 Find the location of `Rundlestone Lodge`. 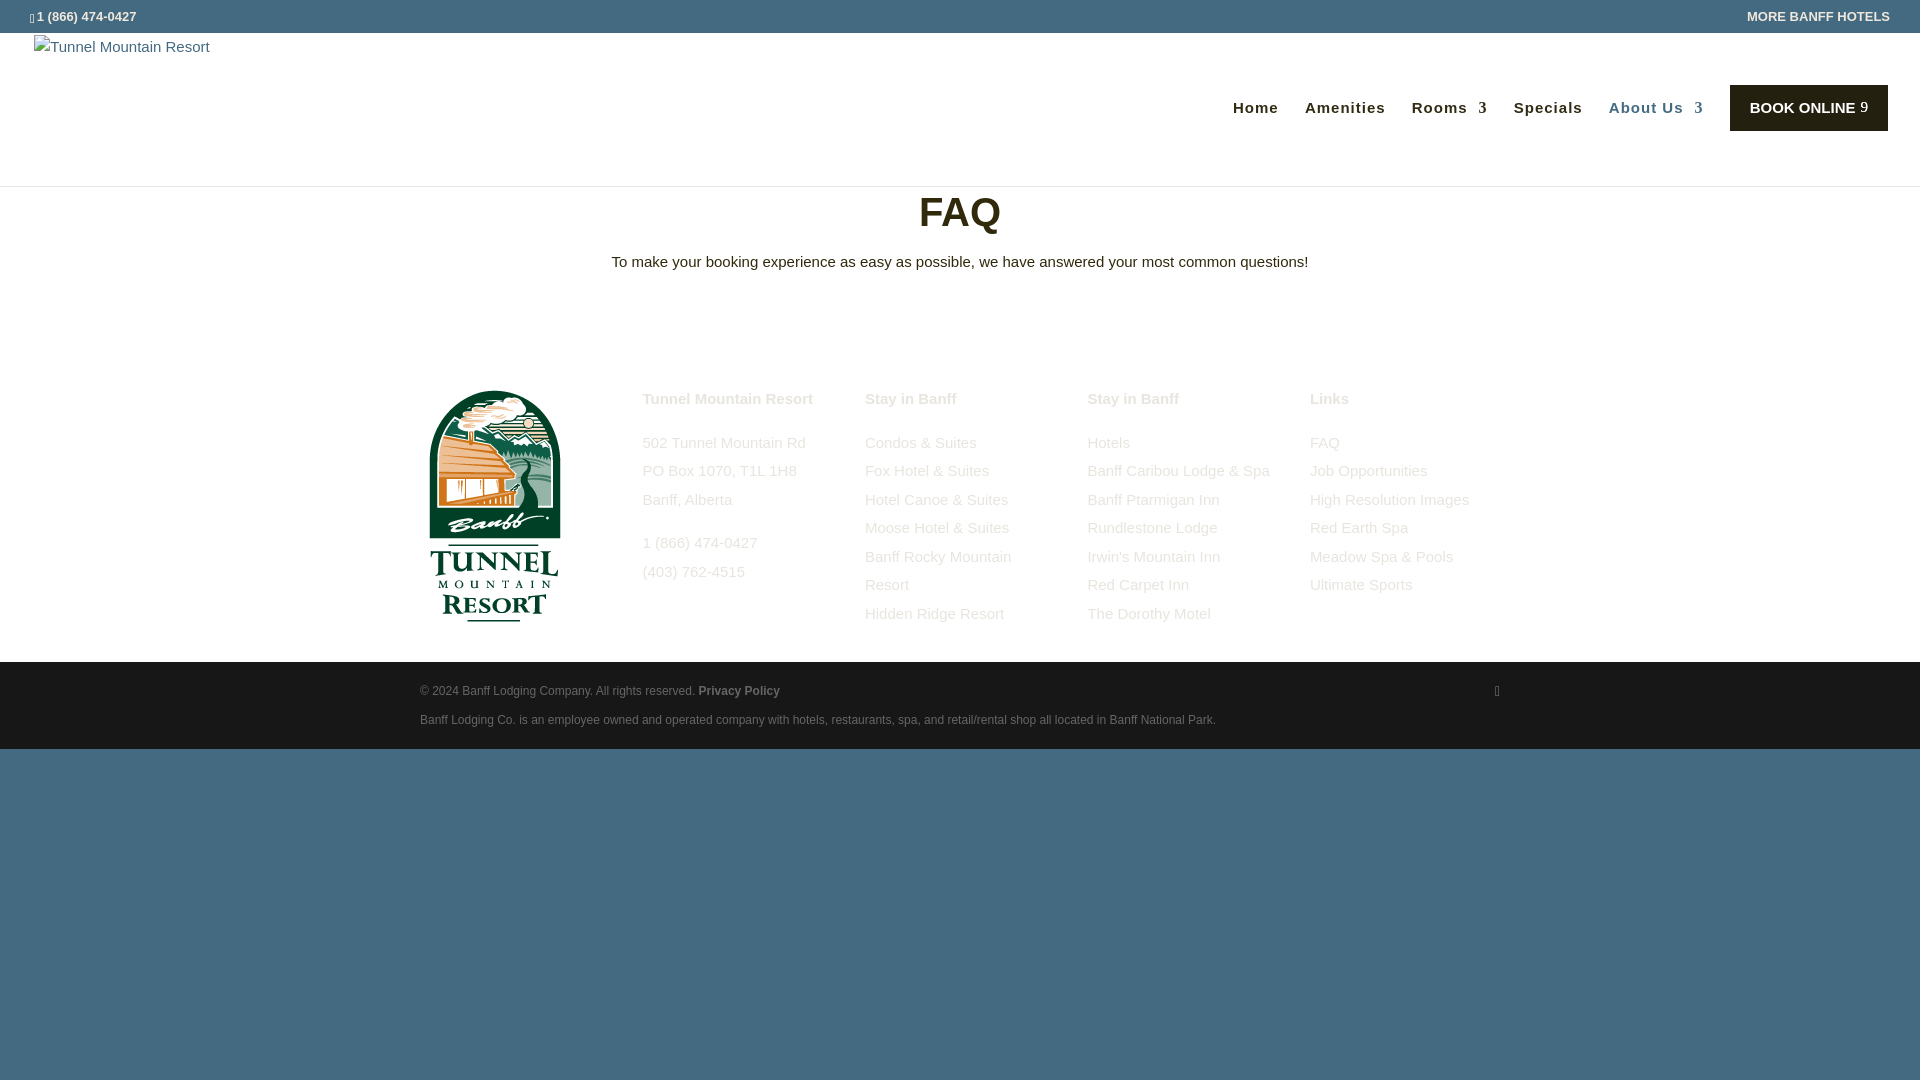

Rundlestone Lodge is located at coordinates (1152, 527).